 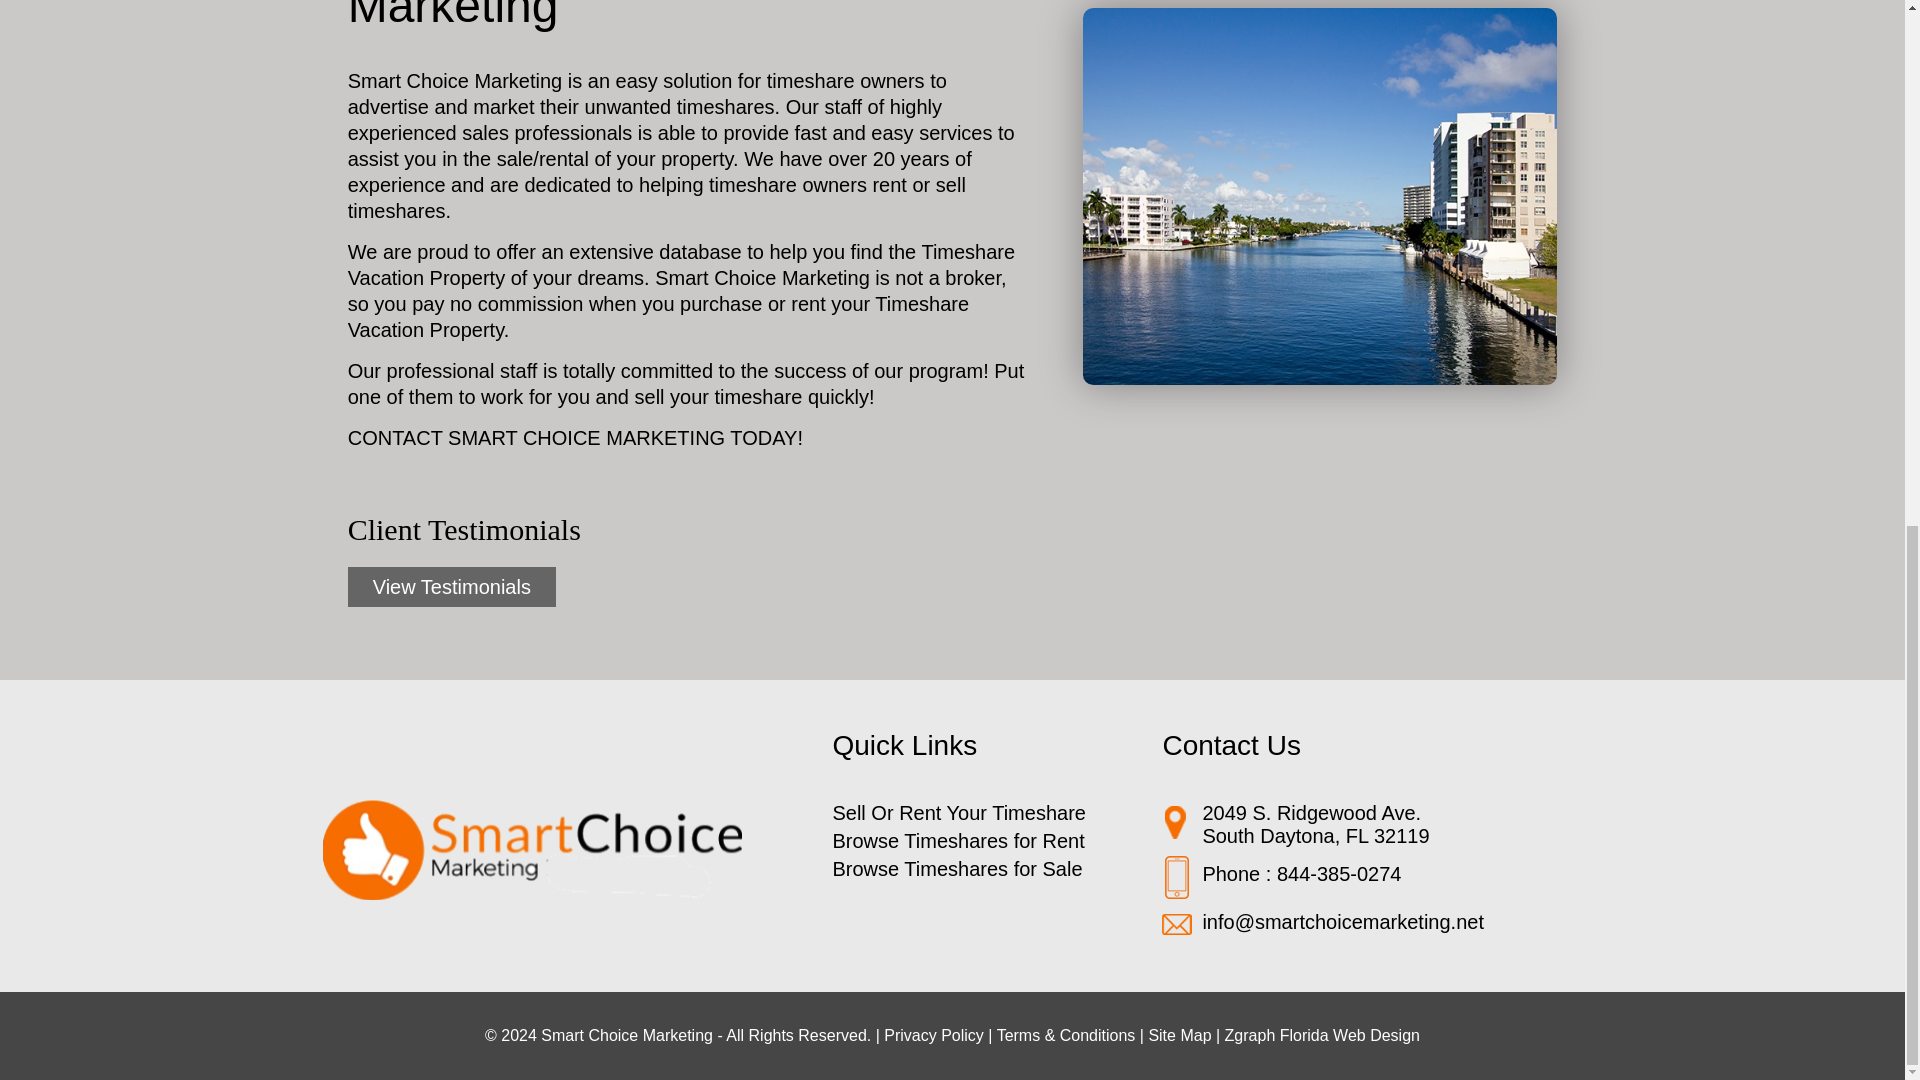 I want to click on Sell Or Rent Your Timeshare, so click(x=958, y=813).